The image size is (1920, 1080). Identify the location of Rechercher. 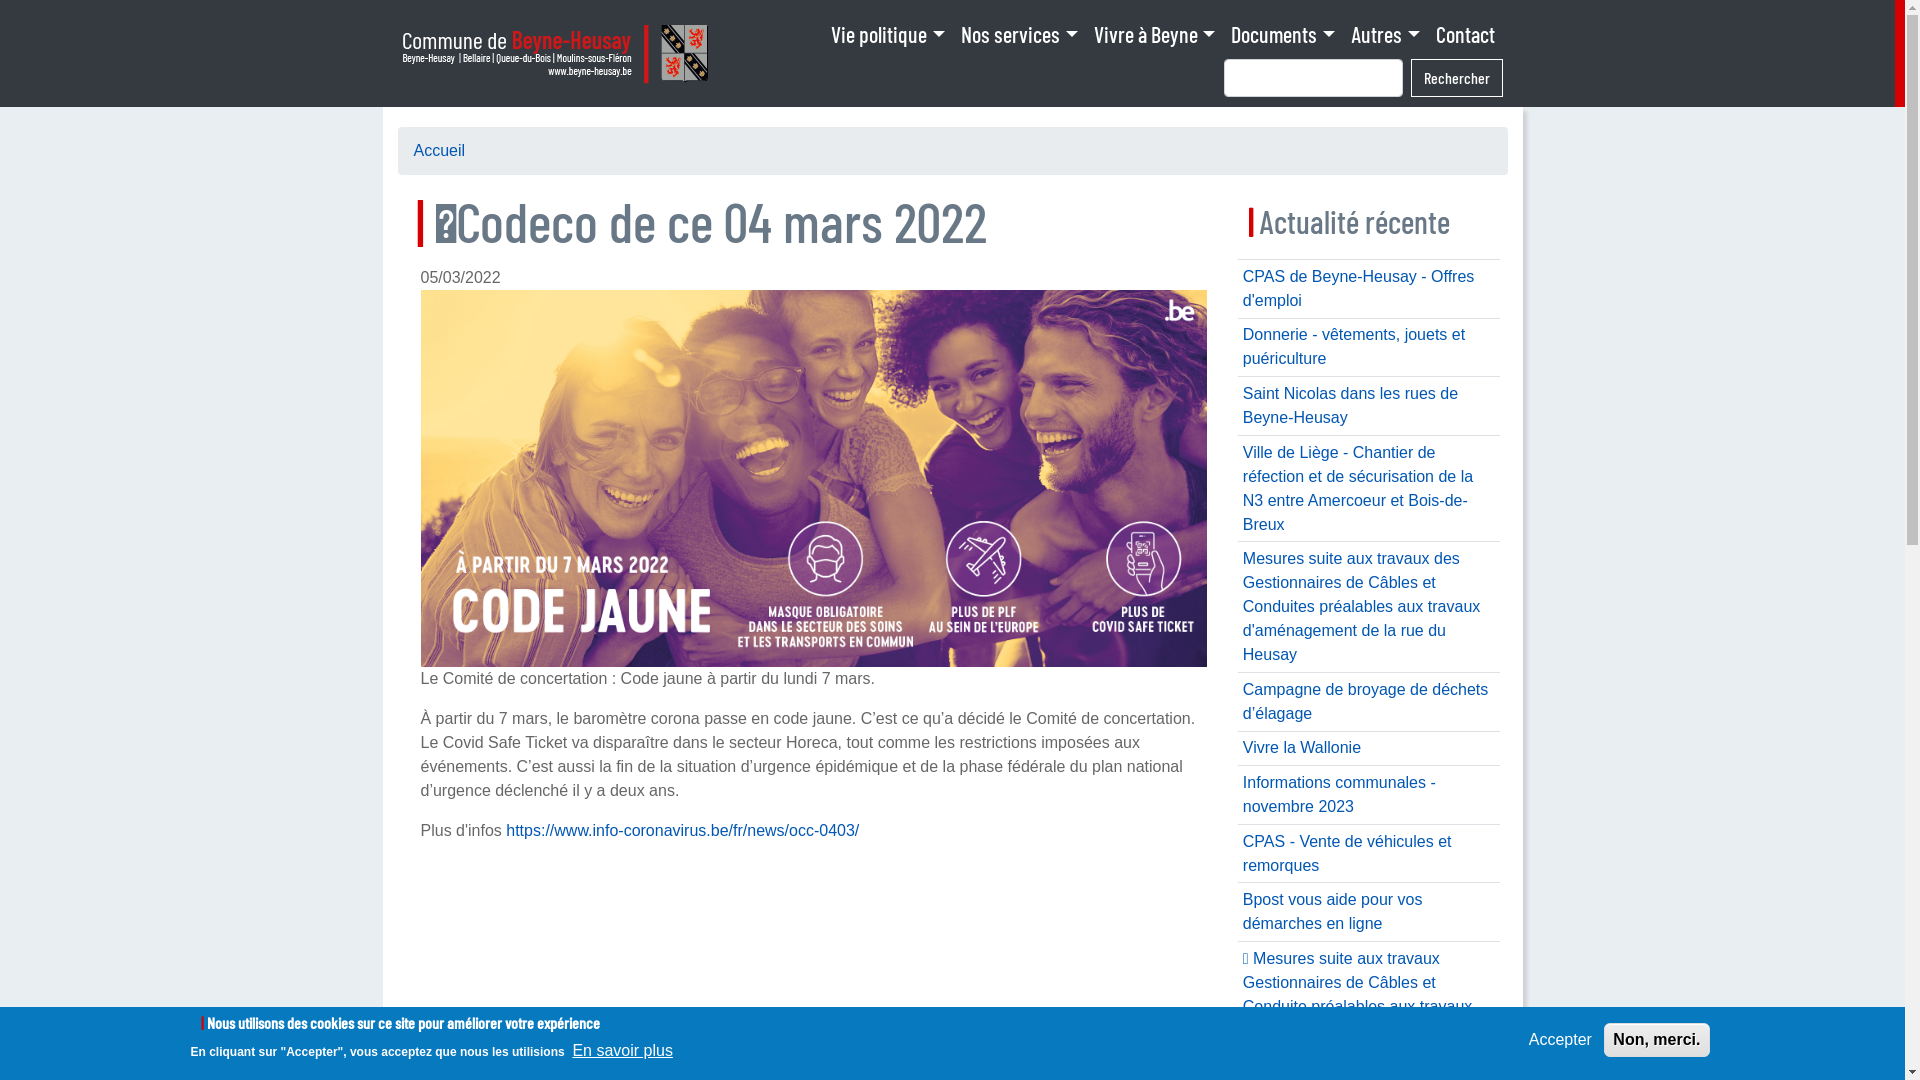
(1456, 78).